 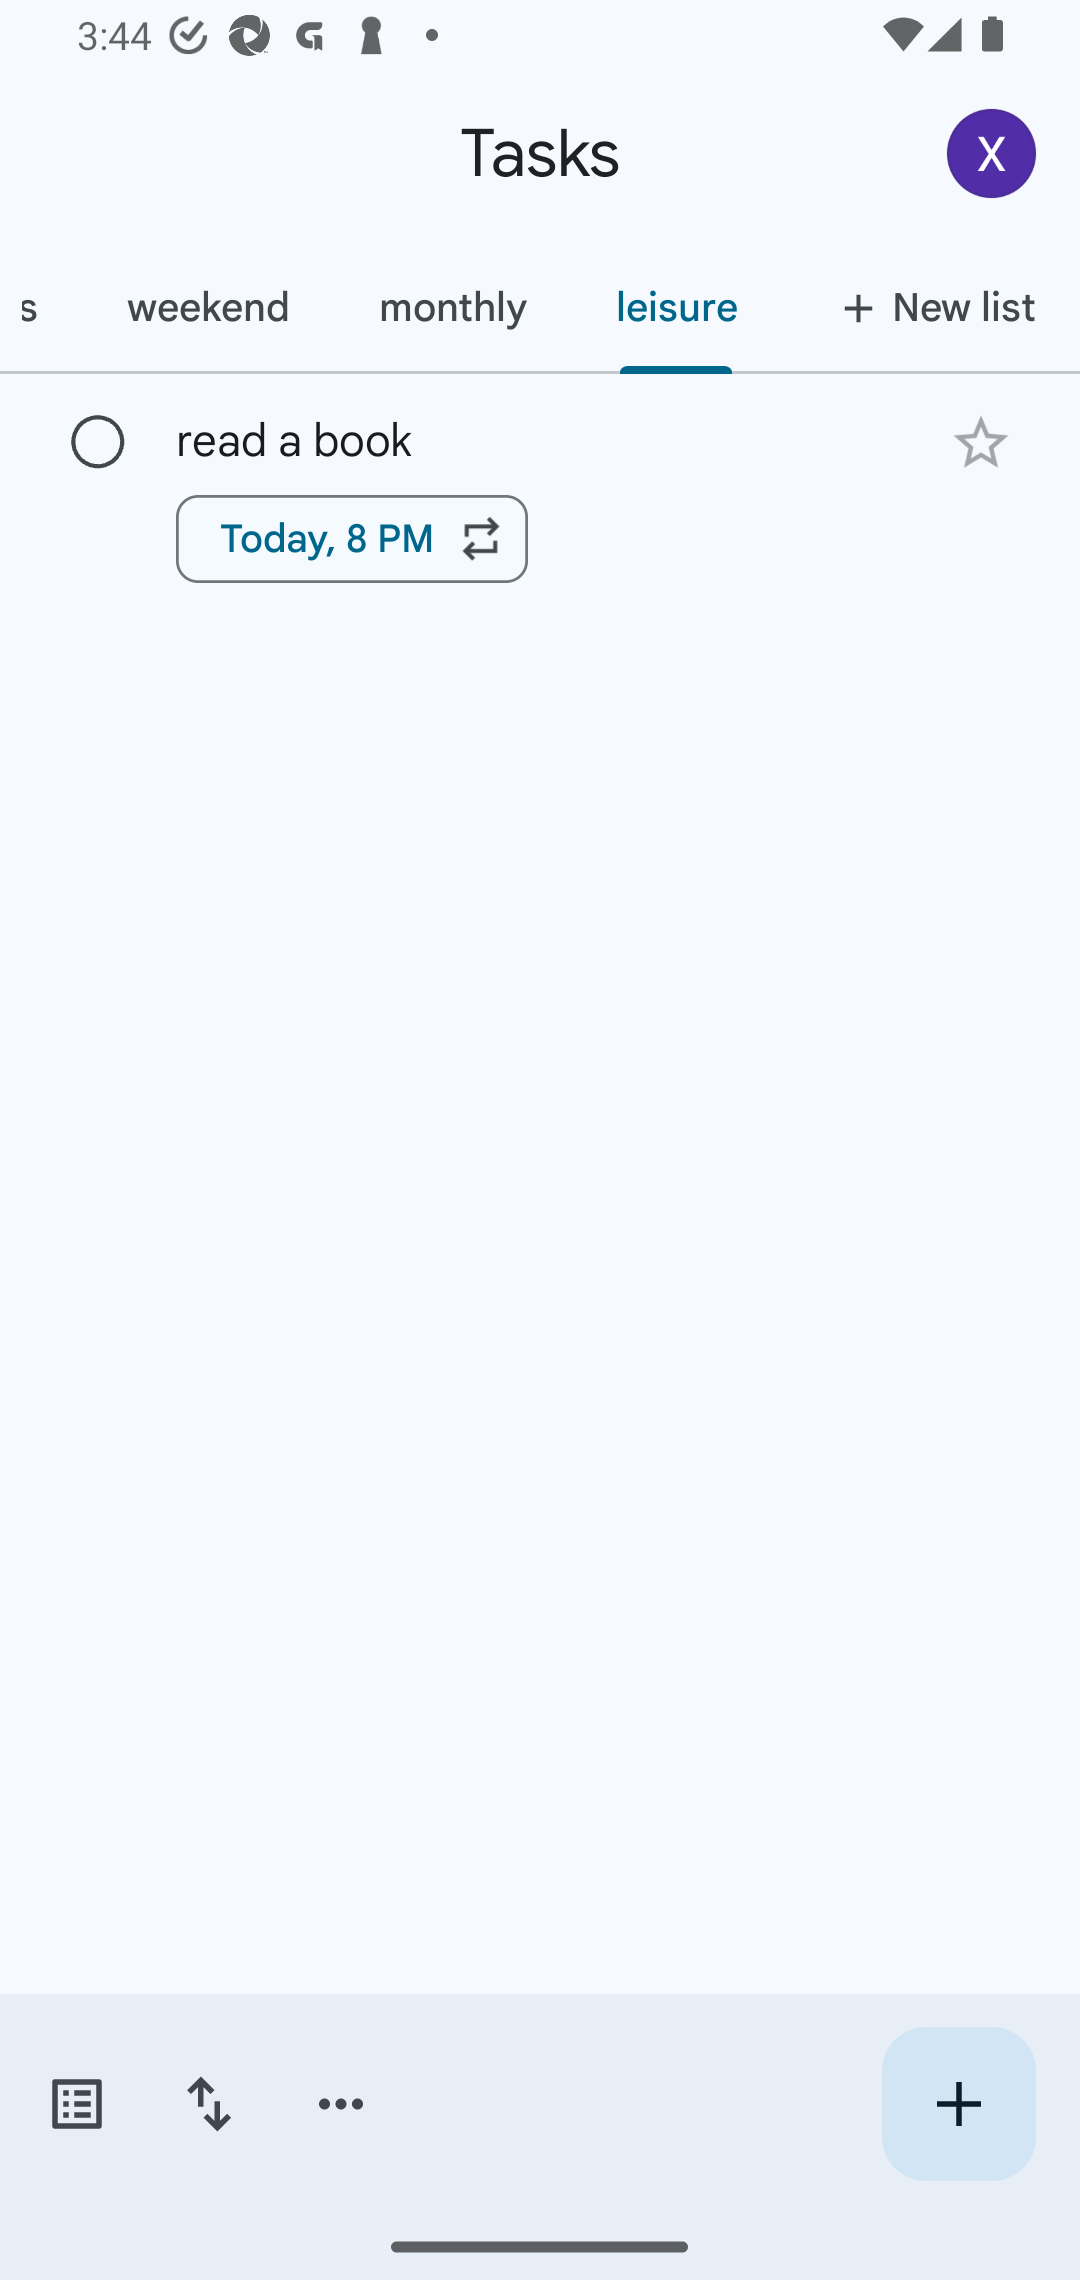 I want to click on weekend, so click(x=208, y=307).